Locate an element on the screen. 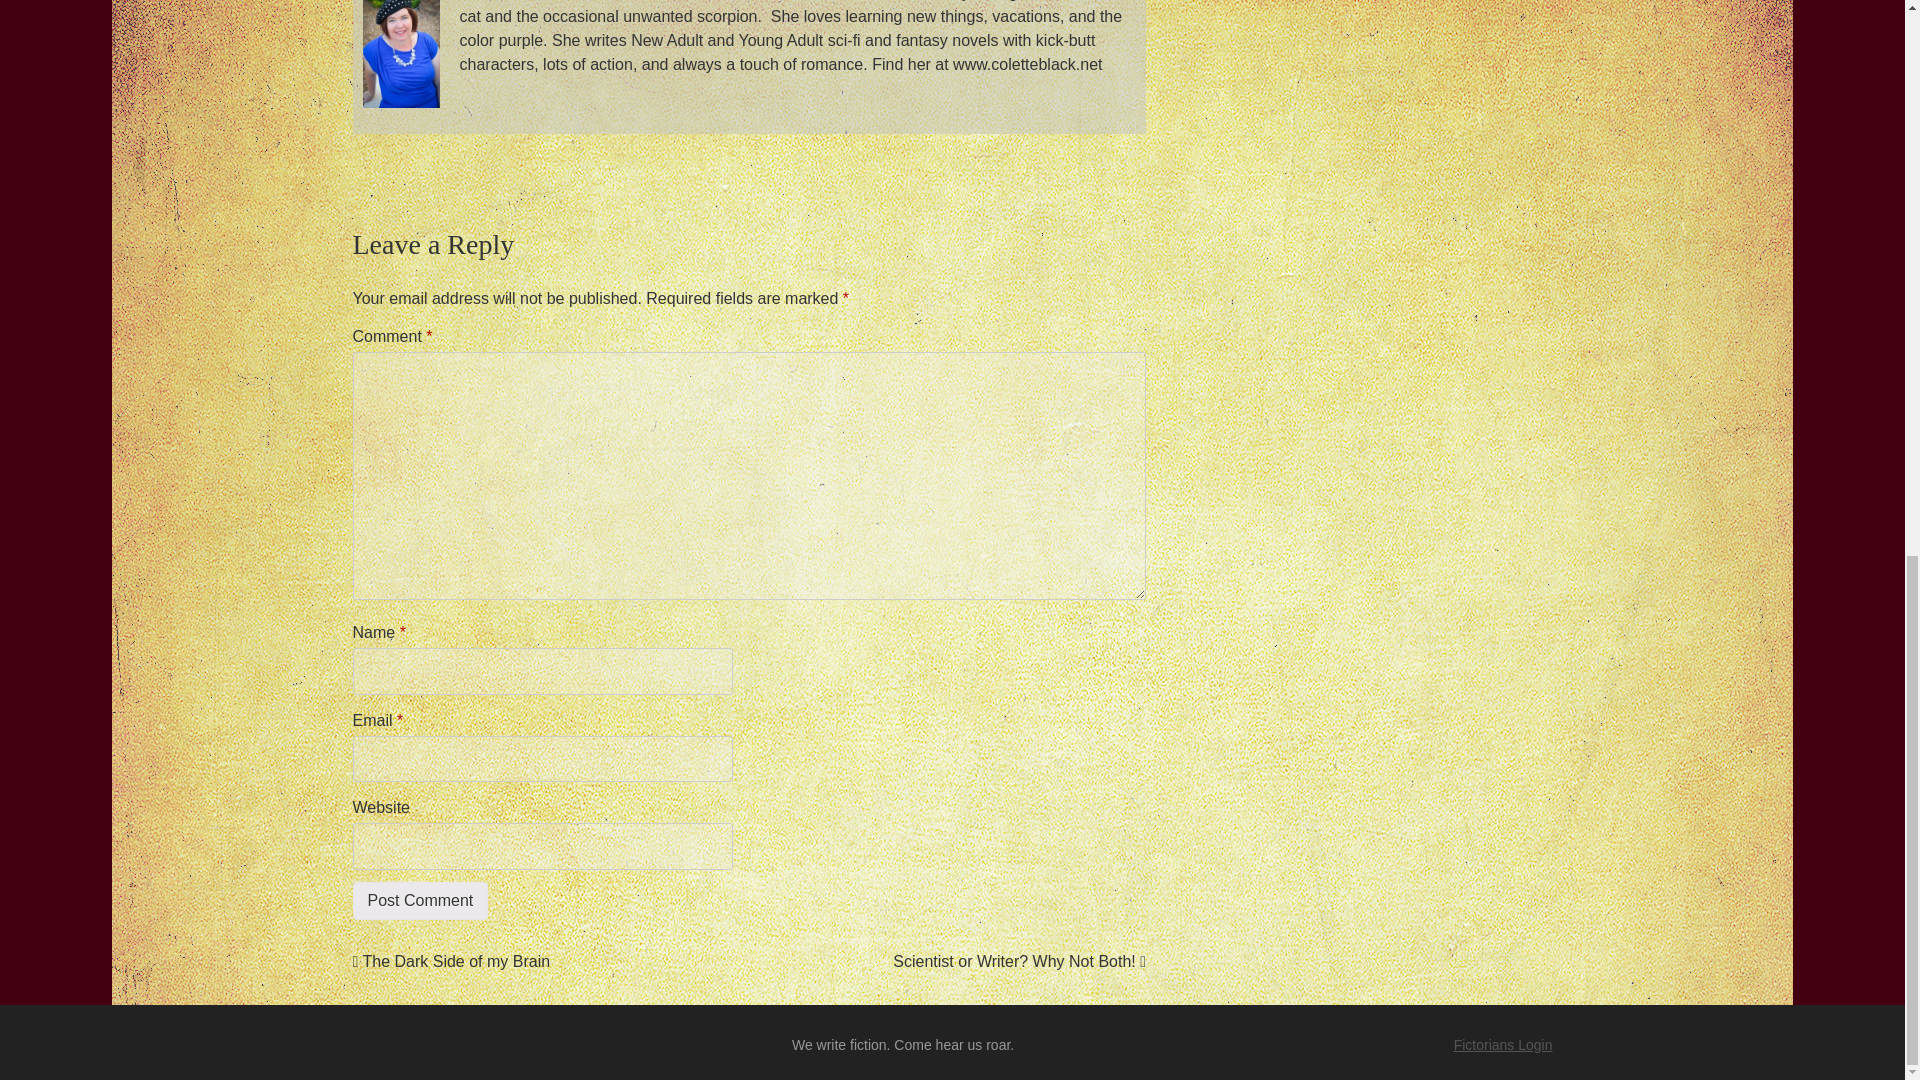 The width and height of the screenshot is (1920, 1080). Post Comment is located at coordinates (419, 901).